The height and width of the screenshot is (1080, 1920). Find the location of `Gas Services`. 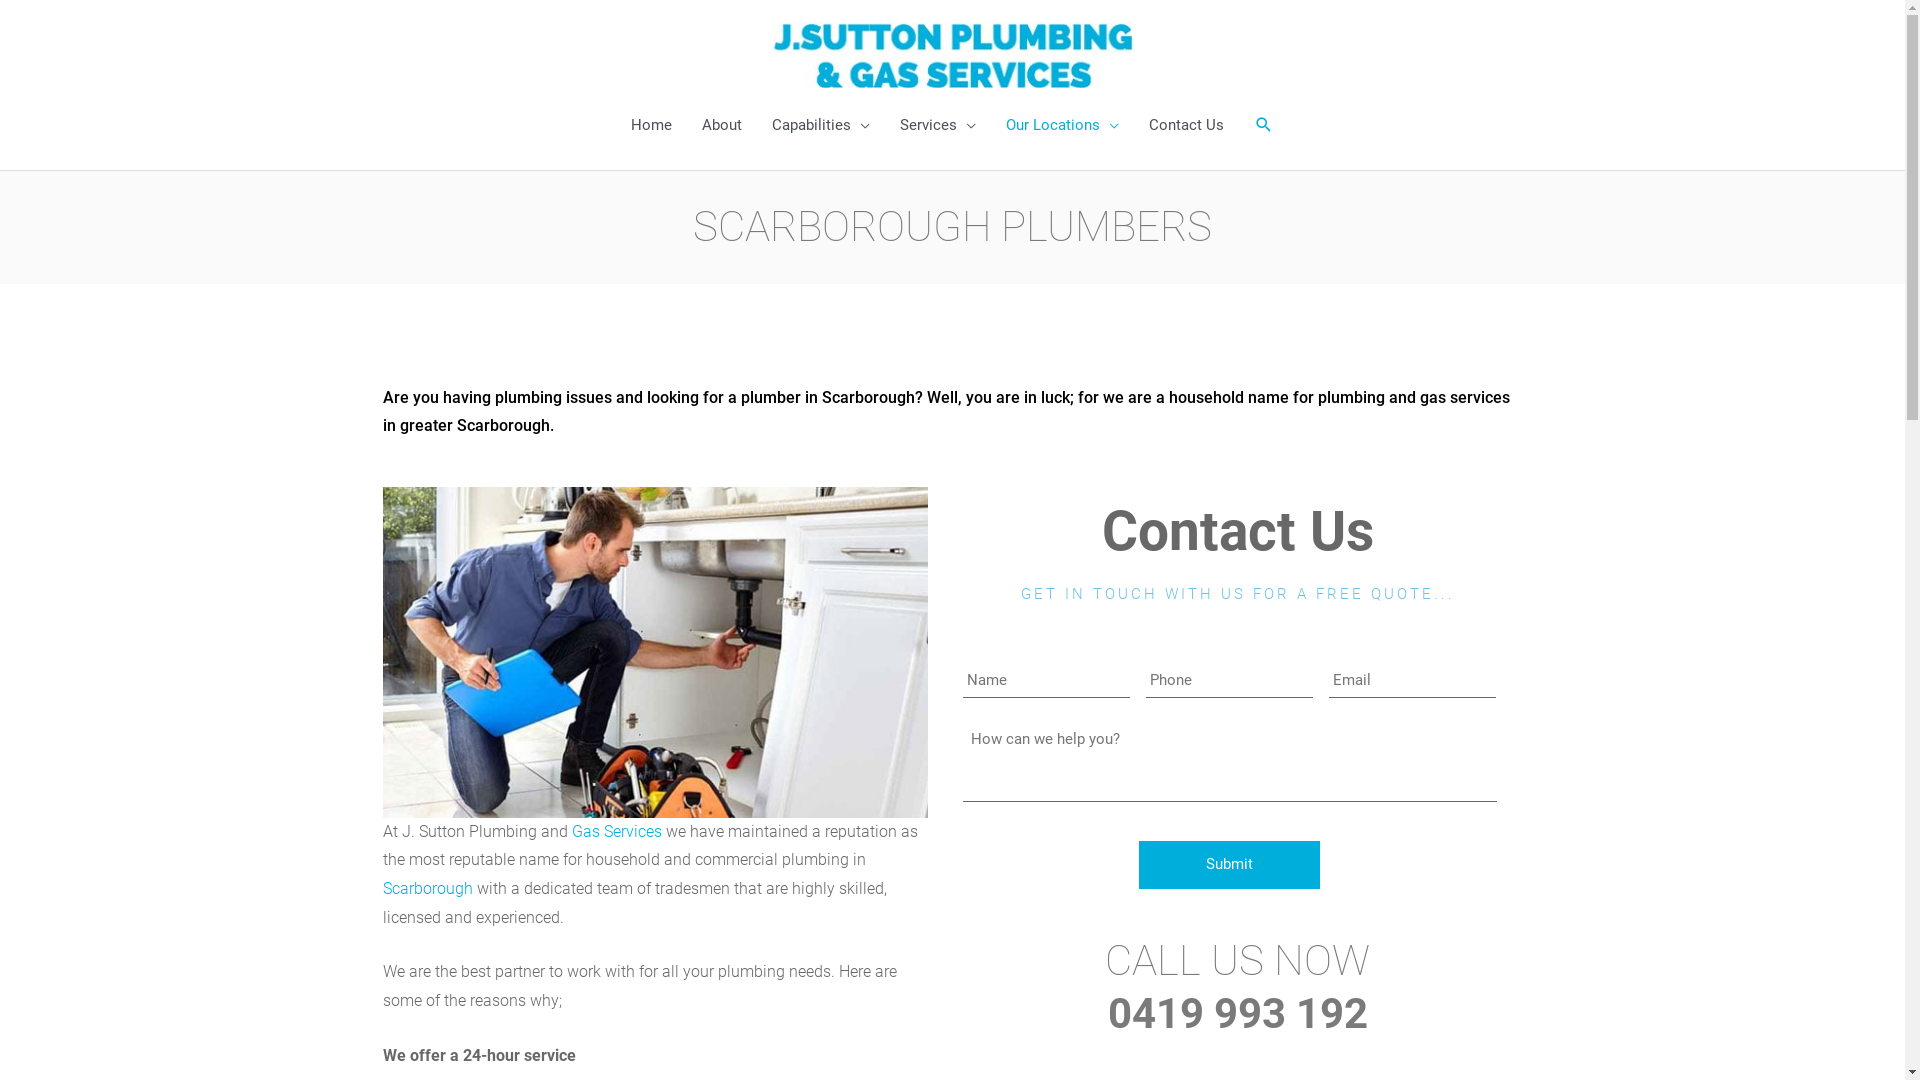

Gas Services is located at coordinates (617, 832).